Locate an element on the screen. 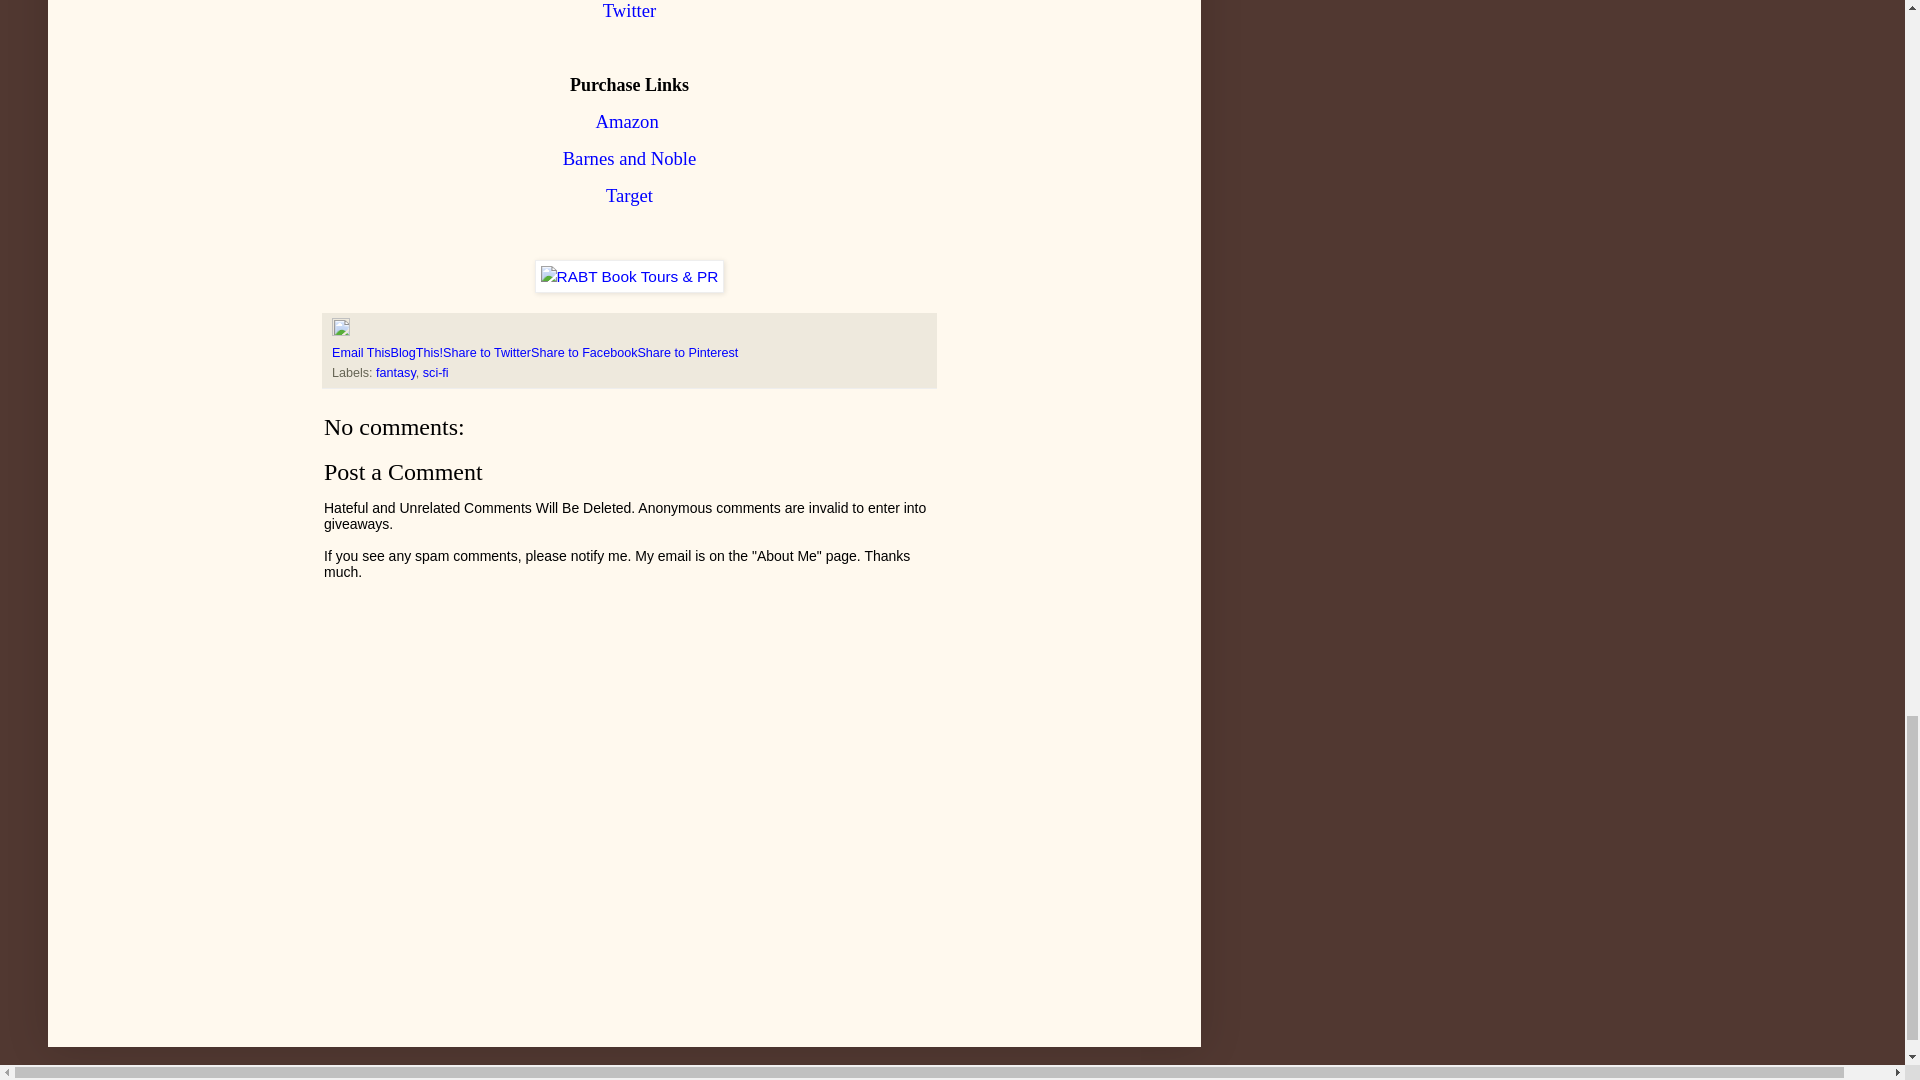 Image resolution: width=1920 pixels, height=1080 pixels. Share to Facebook is located at coordinates (584, 352).